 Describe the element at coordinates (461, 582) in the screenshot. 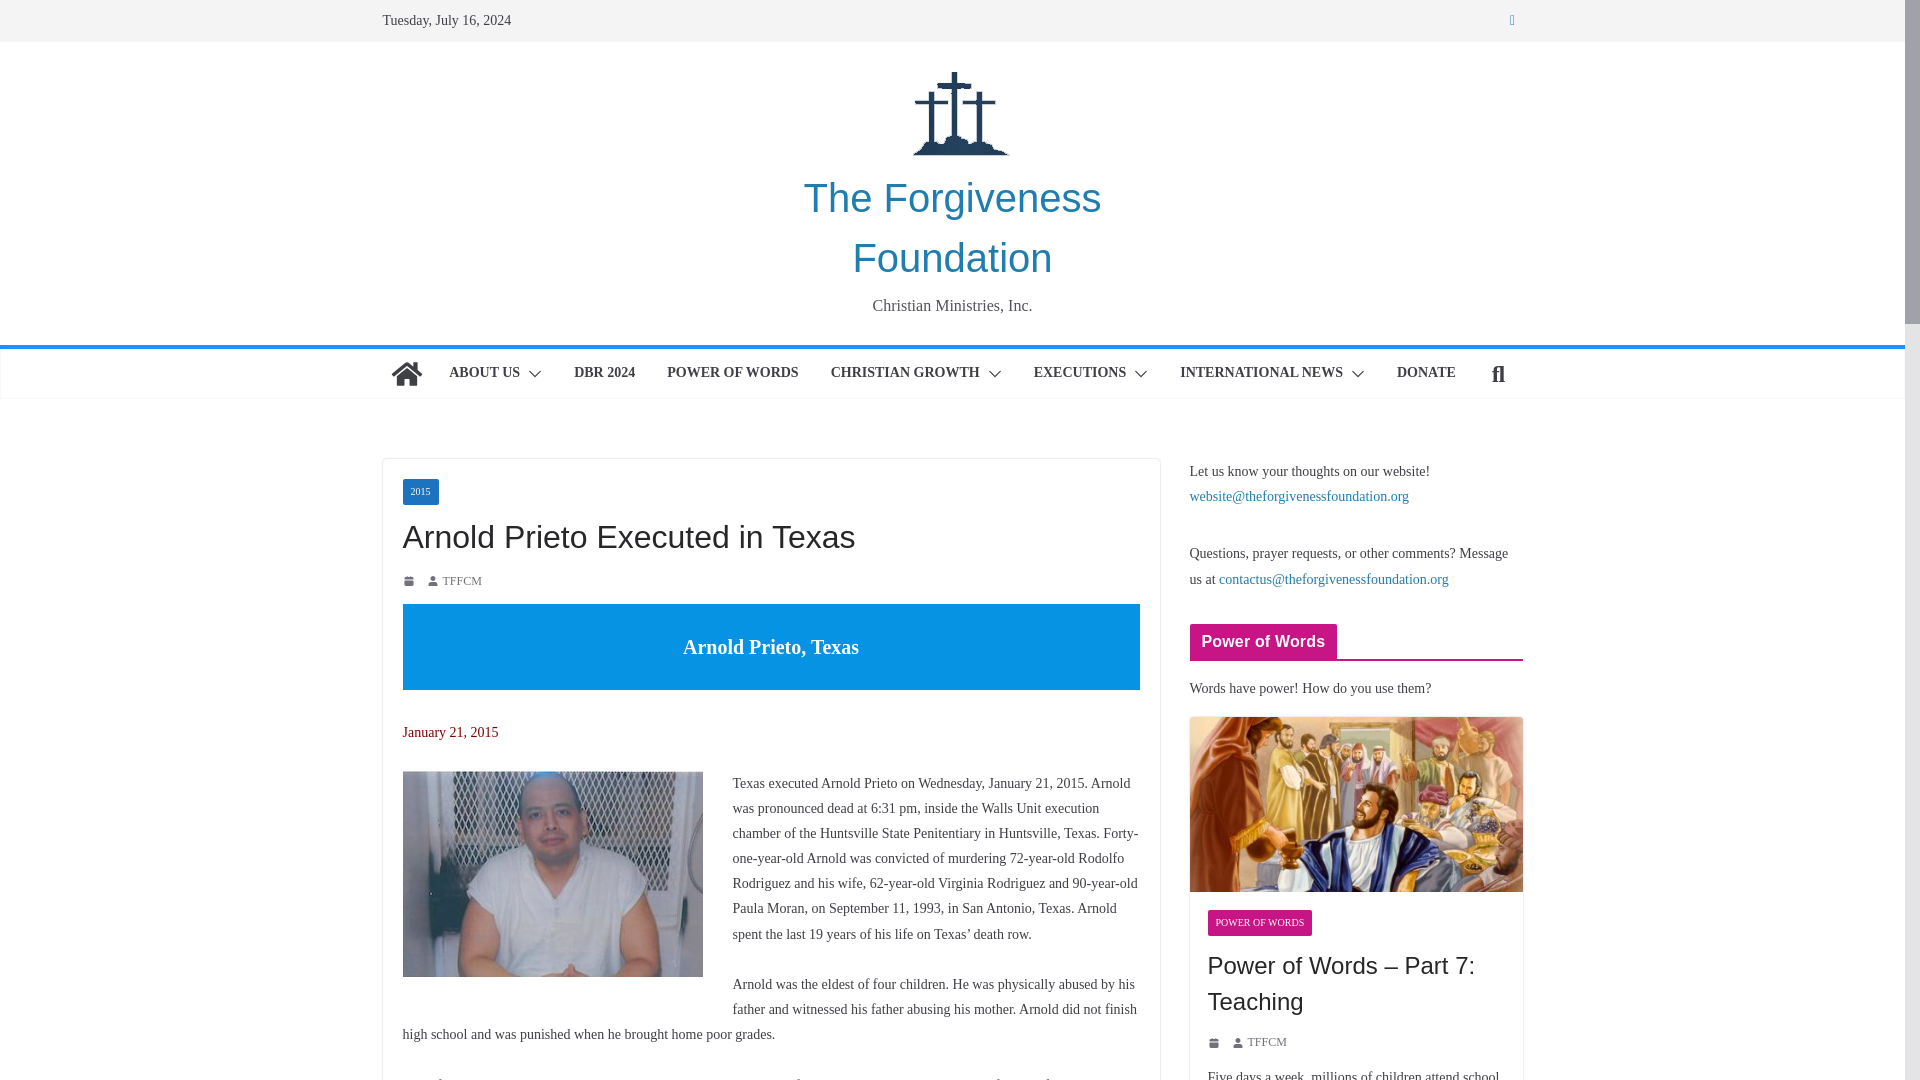

I see `TFFCM` at that location.